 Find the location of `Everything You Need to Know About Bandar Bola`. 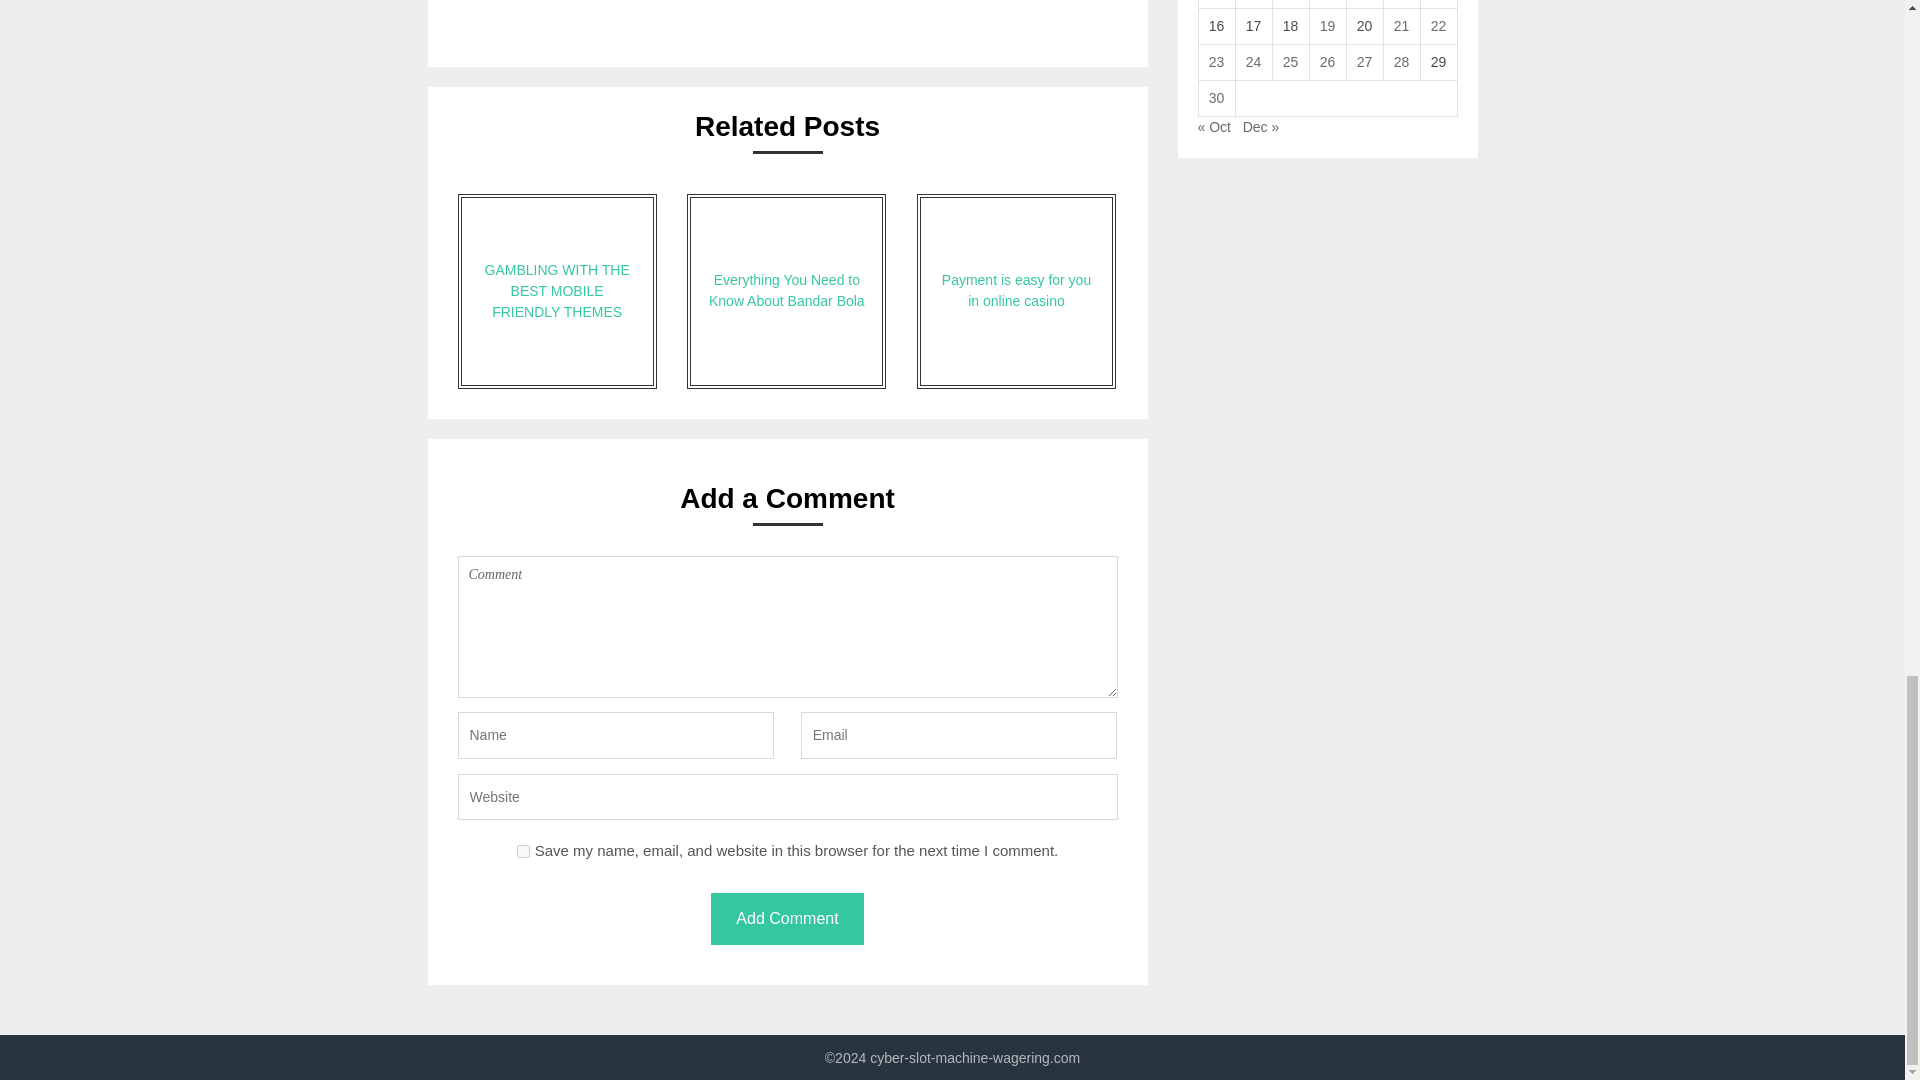

Everything You Need to Know About Bandar Bola is located at coordinates (786, 291).